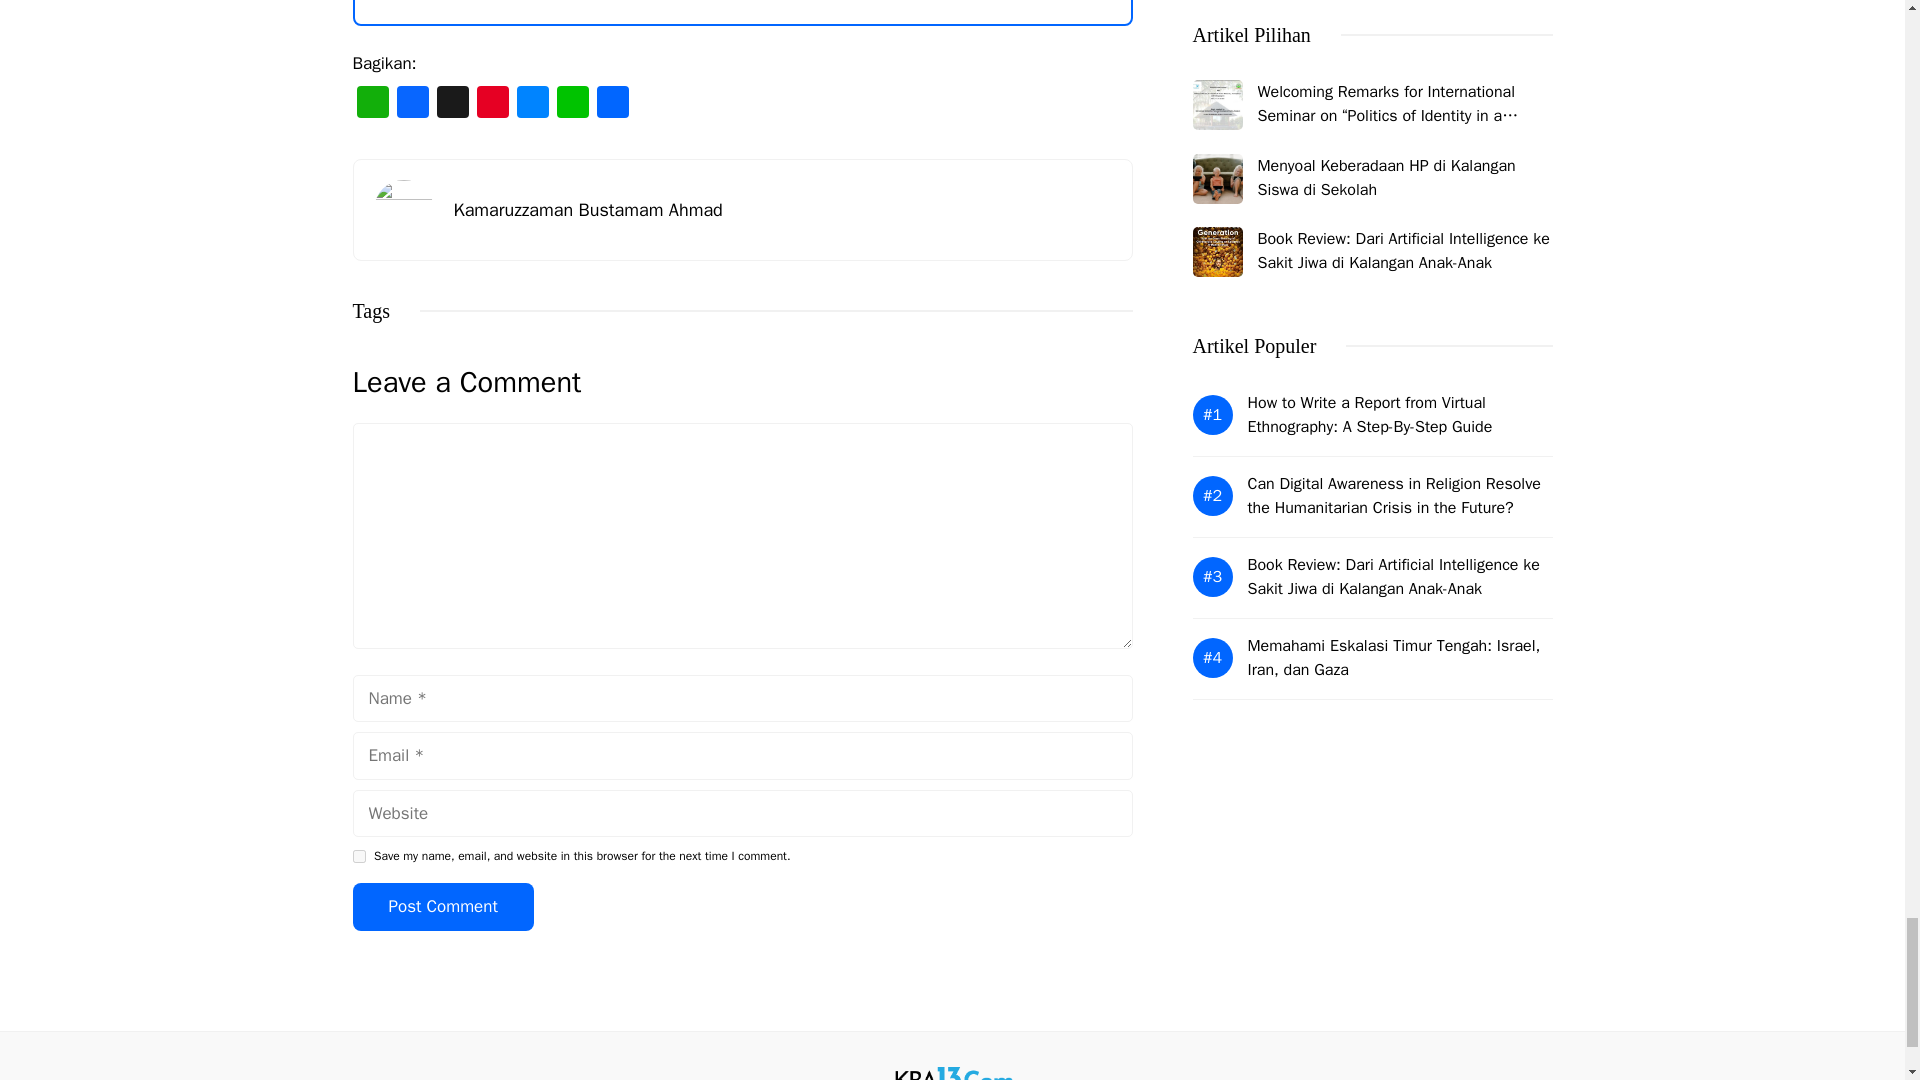  What do you see at coordinates (442, 906) in the screenshot?
I see `Post Comment` at bounding box center [442, 906].